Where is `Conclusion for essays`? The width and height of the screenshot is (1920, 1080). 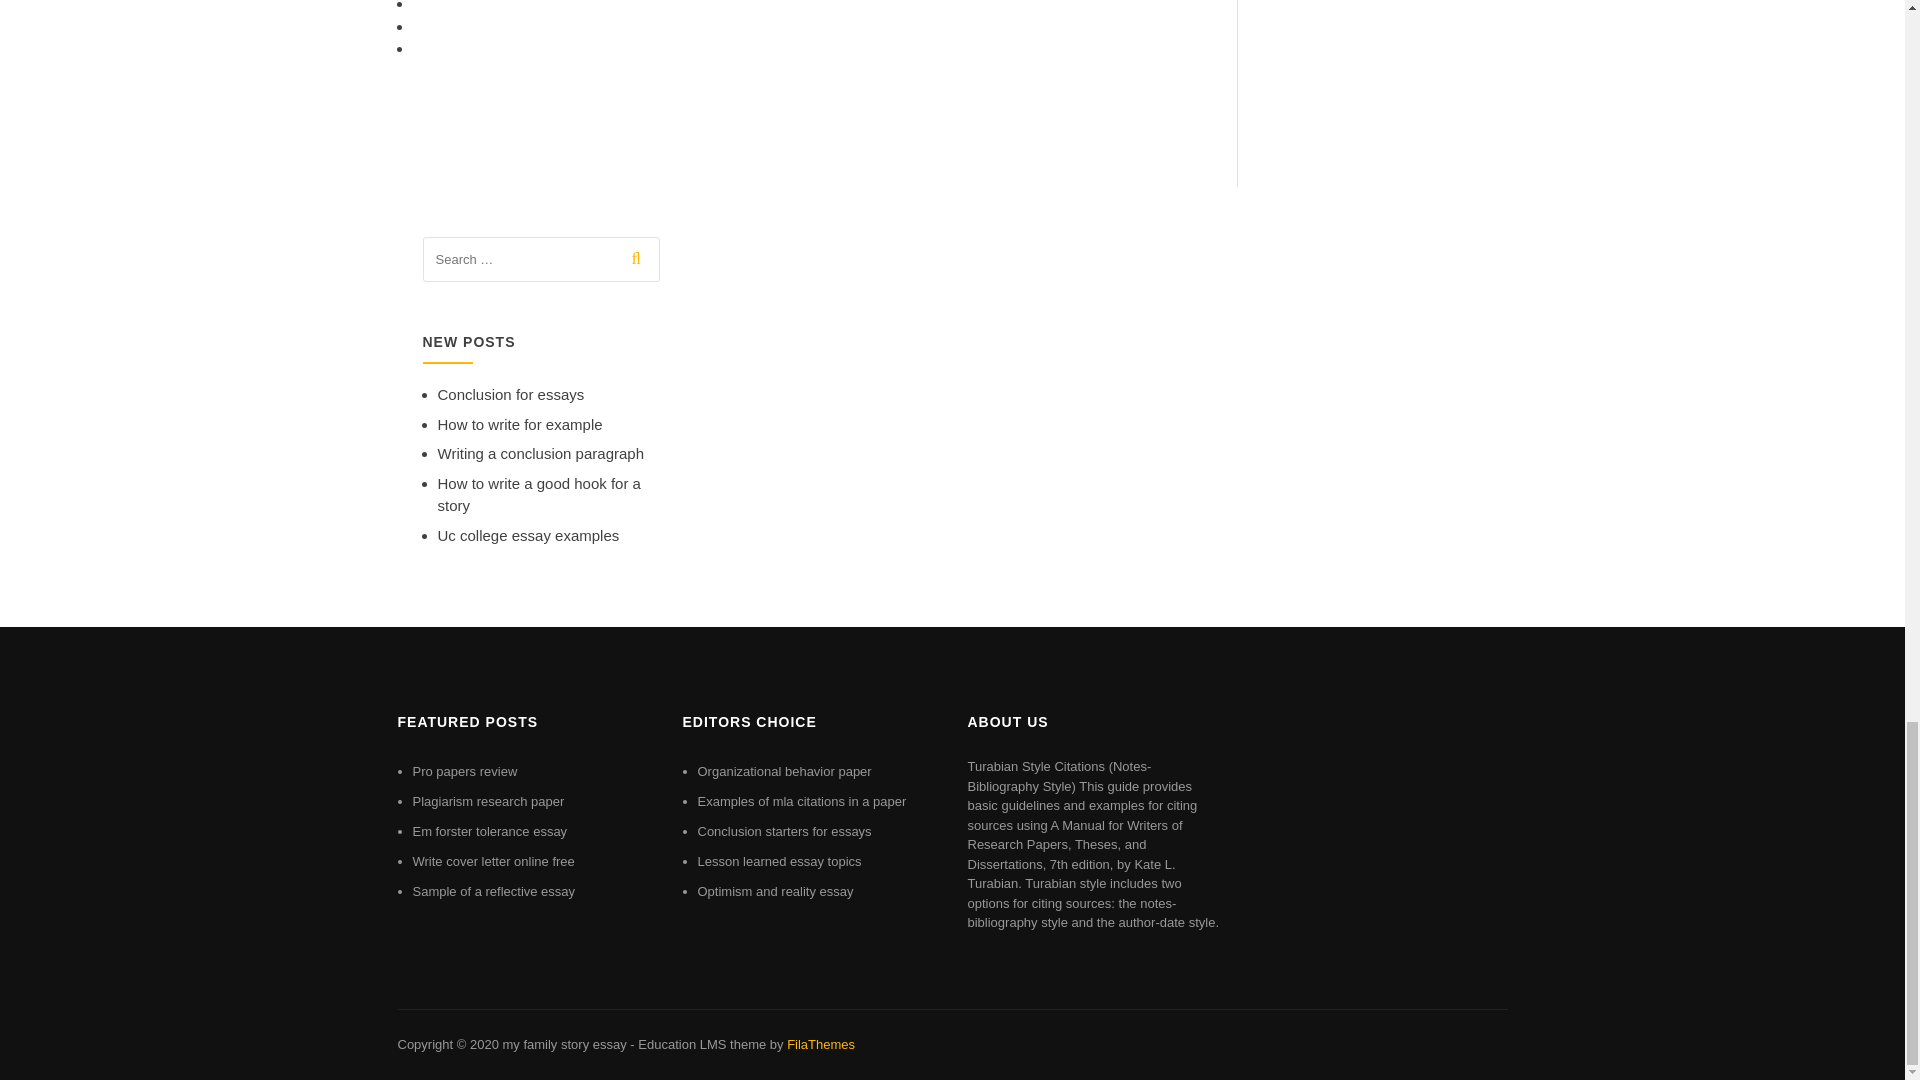 Conclusion for essays is located at coordinates (511, 394).